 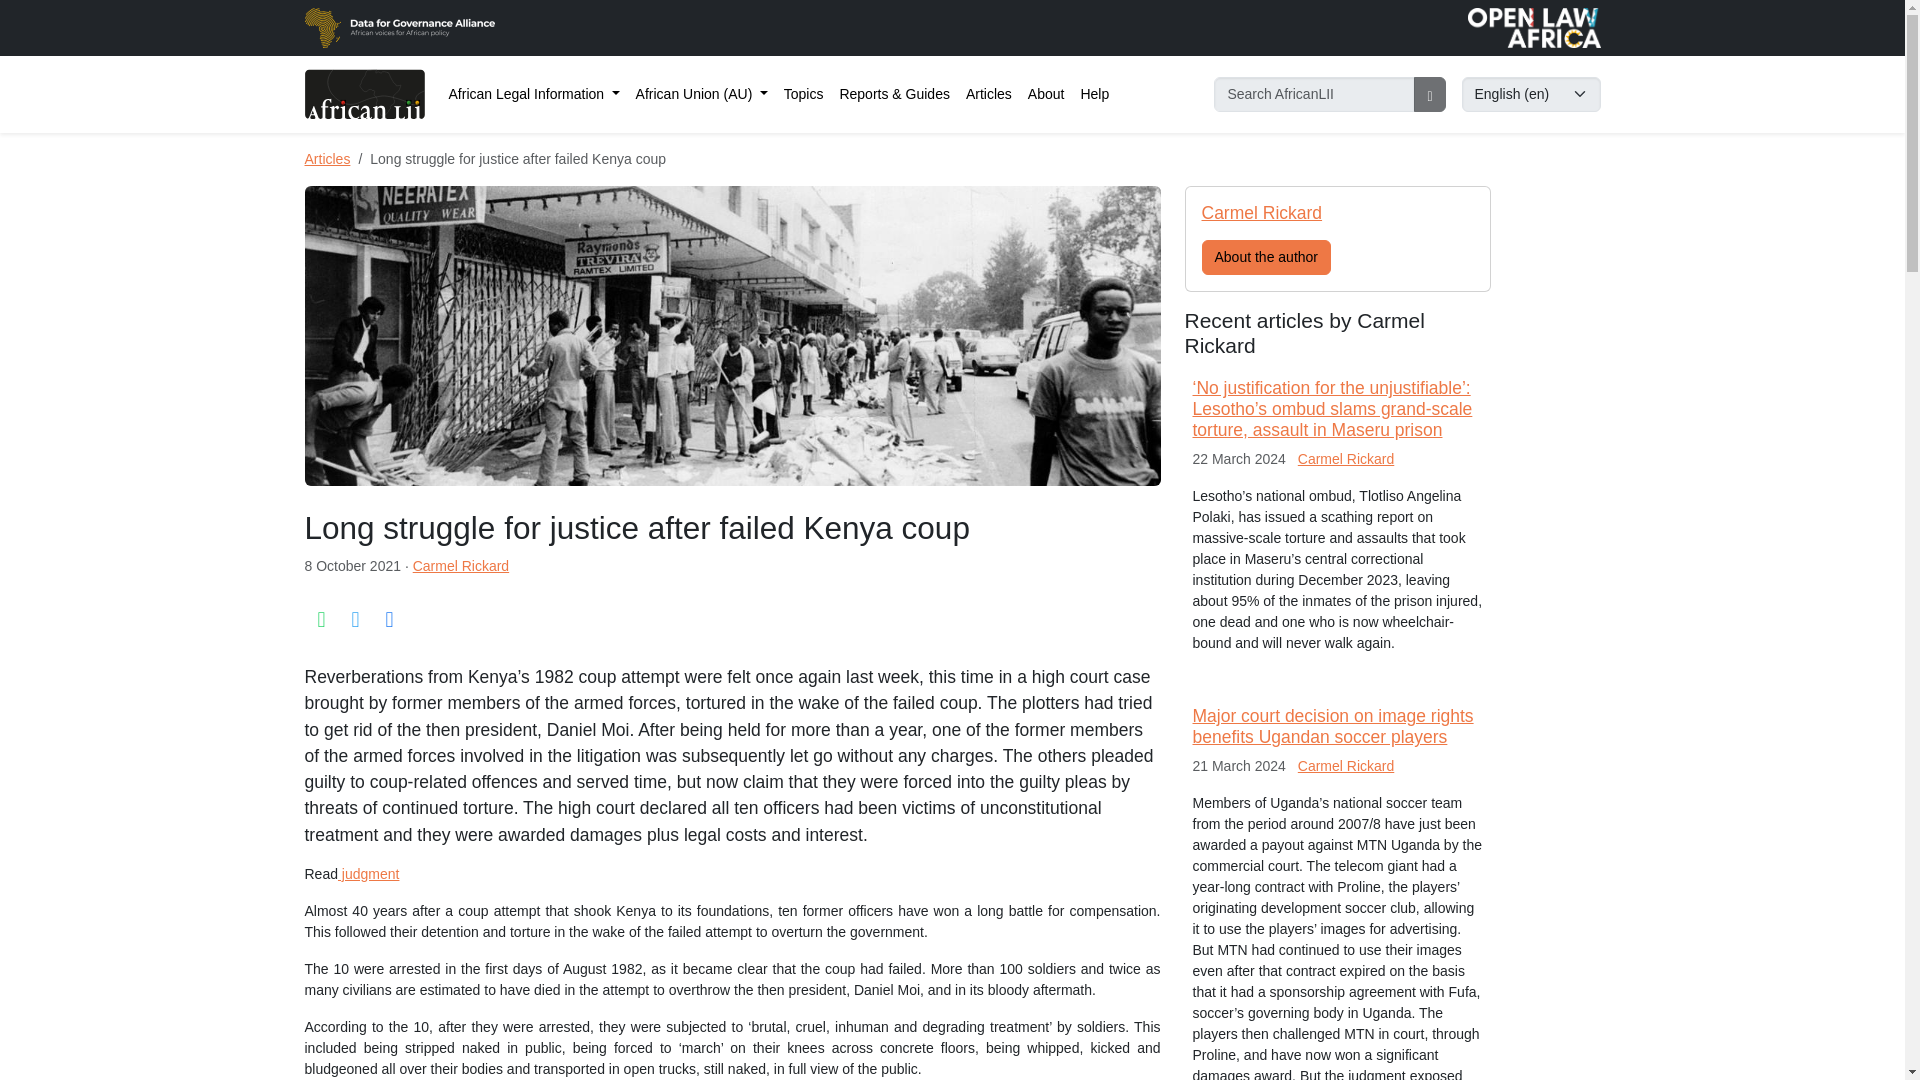 I want to click on About, so click(x=1046, y=94).